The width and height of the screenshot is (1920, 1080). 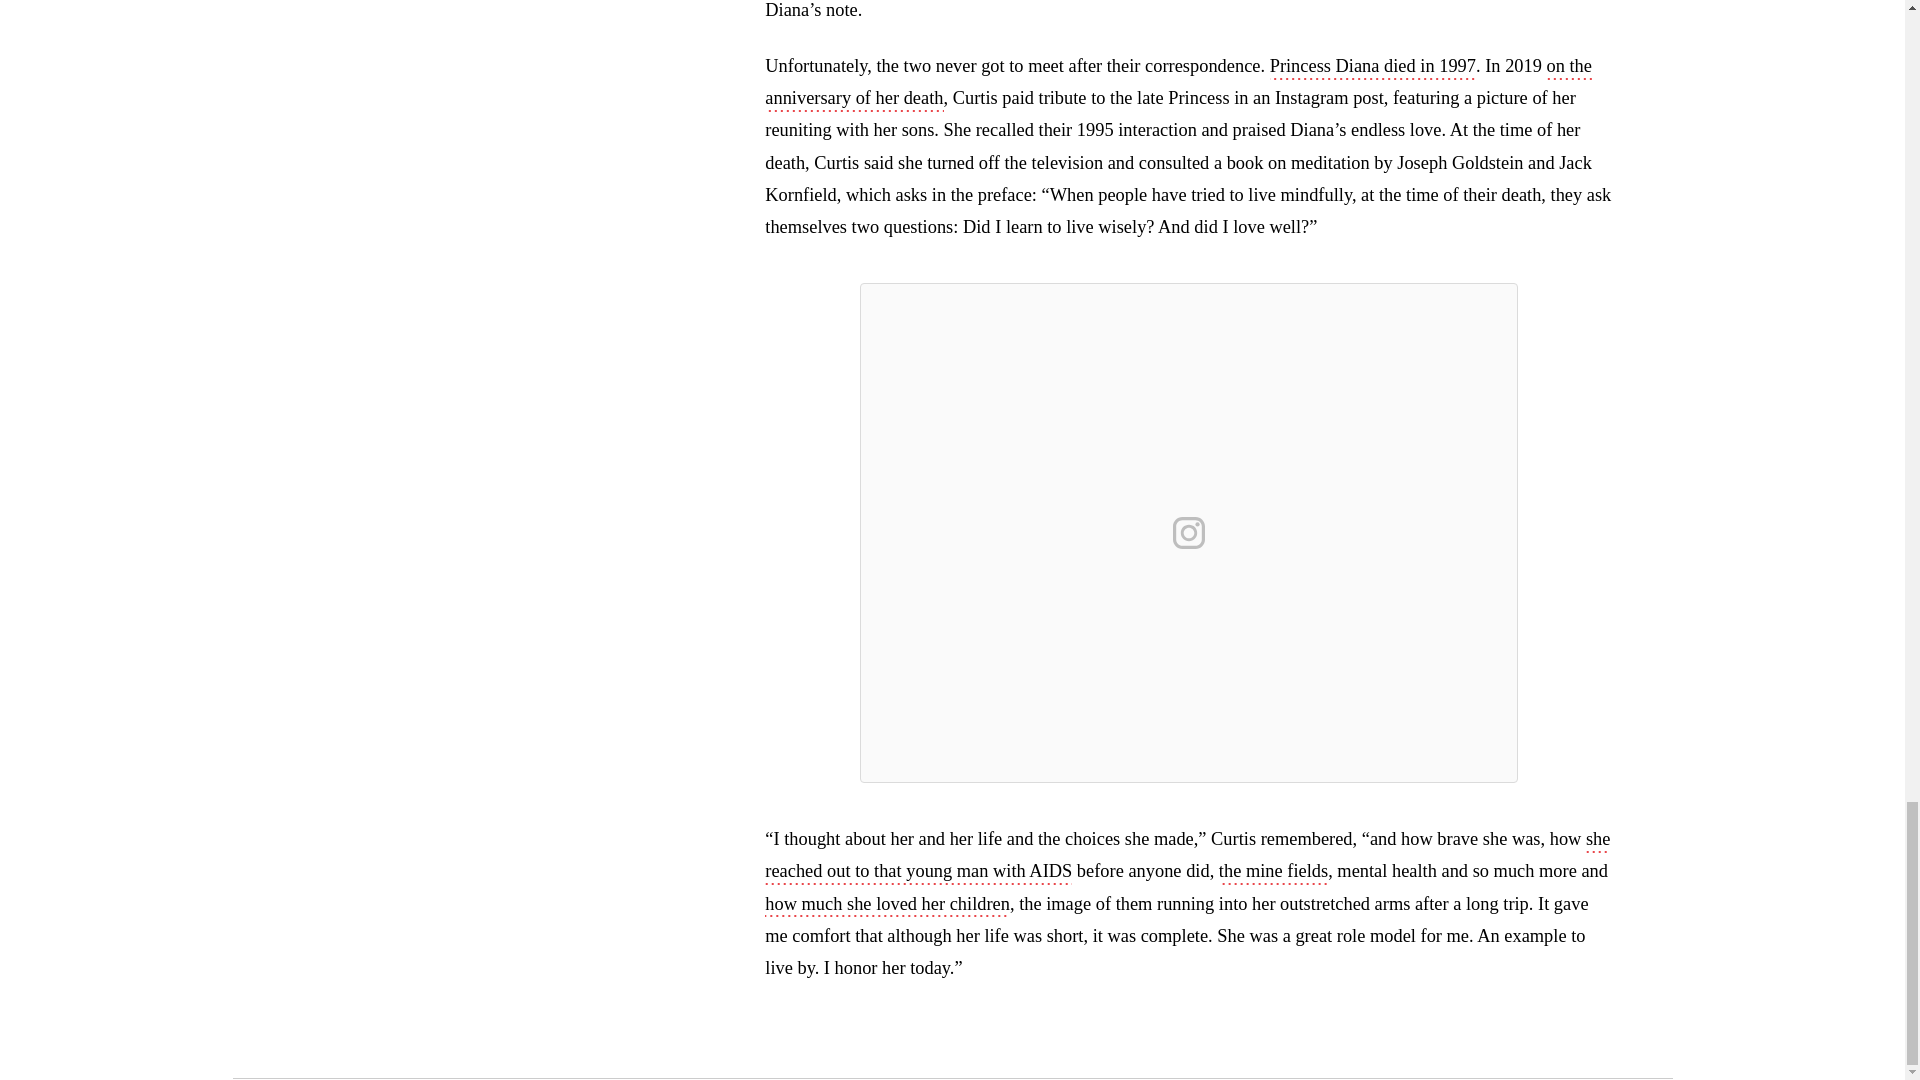 What do you see at coordinates (1187, 856) in the screenshot?
I see `she reached out to that young man with AIDS` at bounding box center [1187, 856].